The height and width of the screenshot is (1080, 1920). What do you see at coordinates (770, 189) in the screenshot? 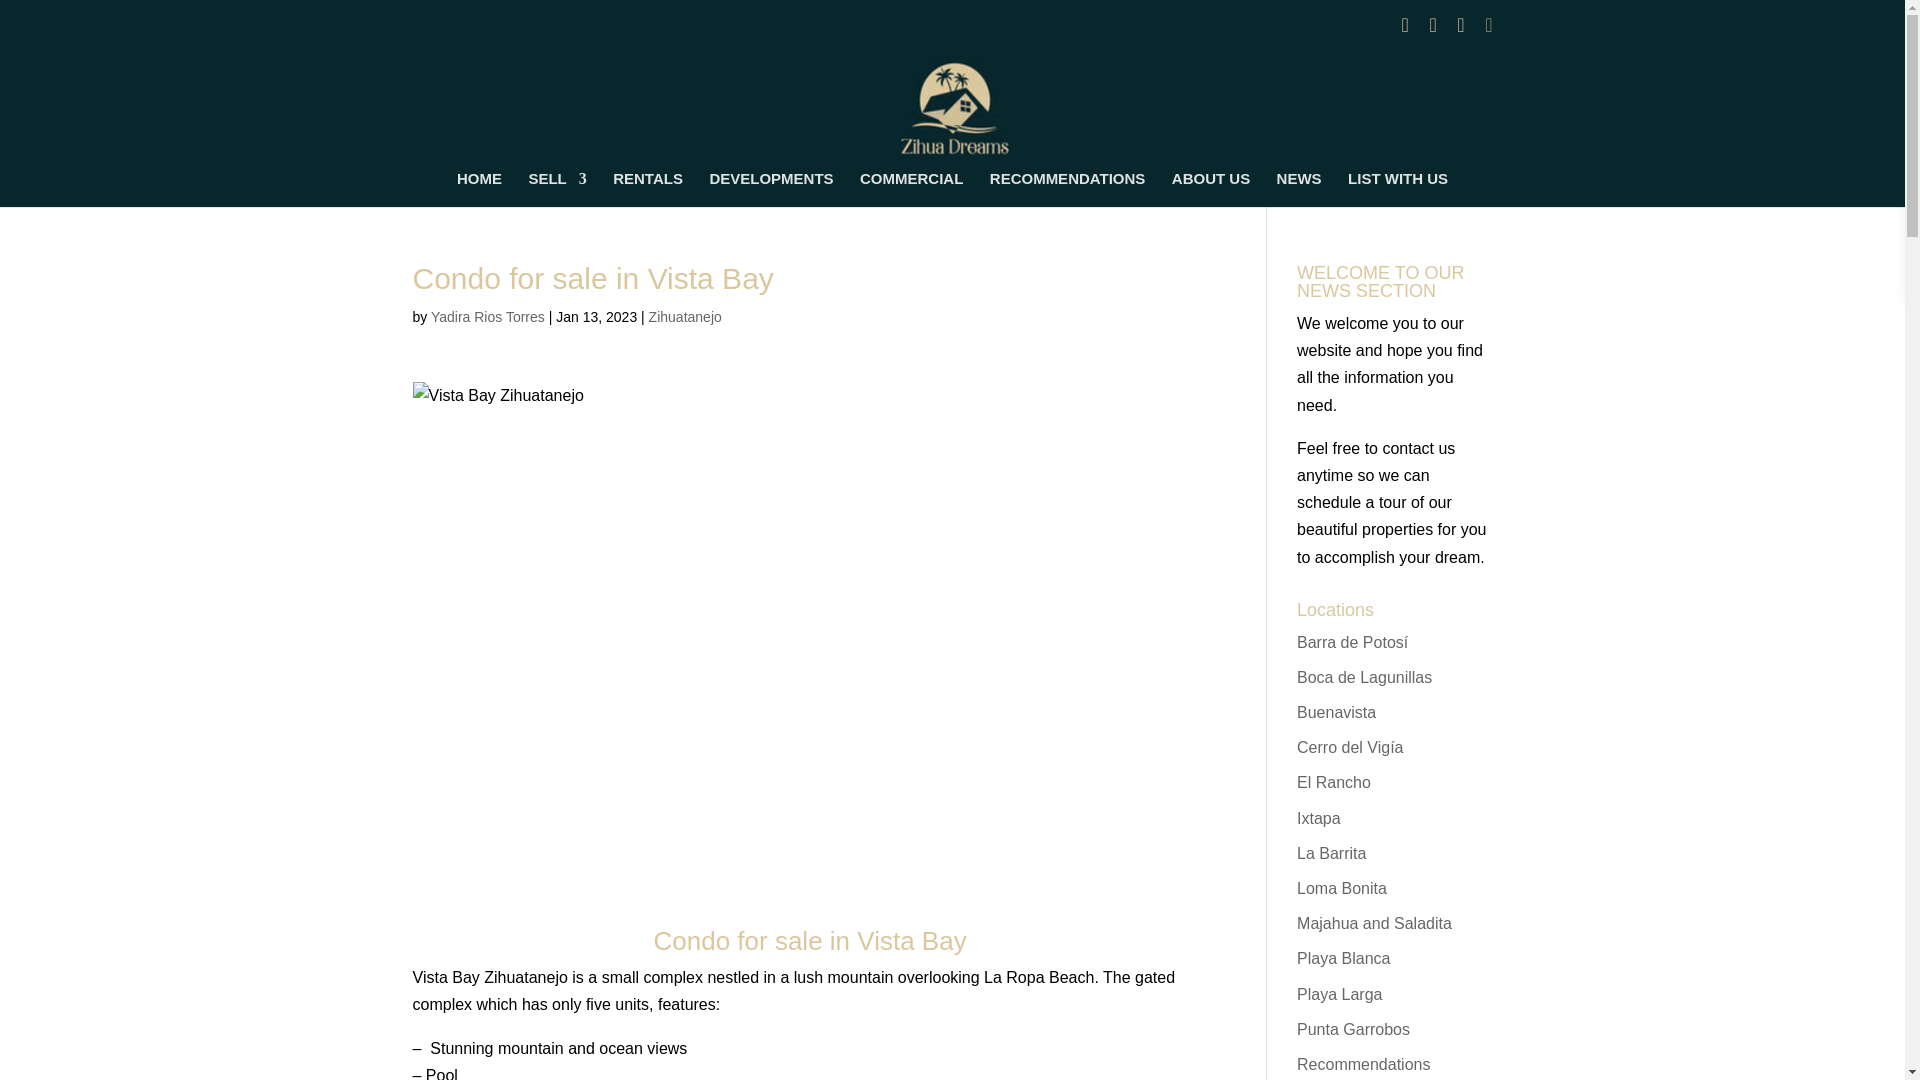
I see `DEVELOPMENTS` at bounding box center [770, 189].